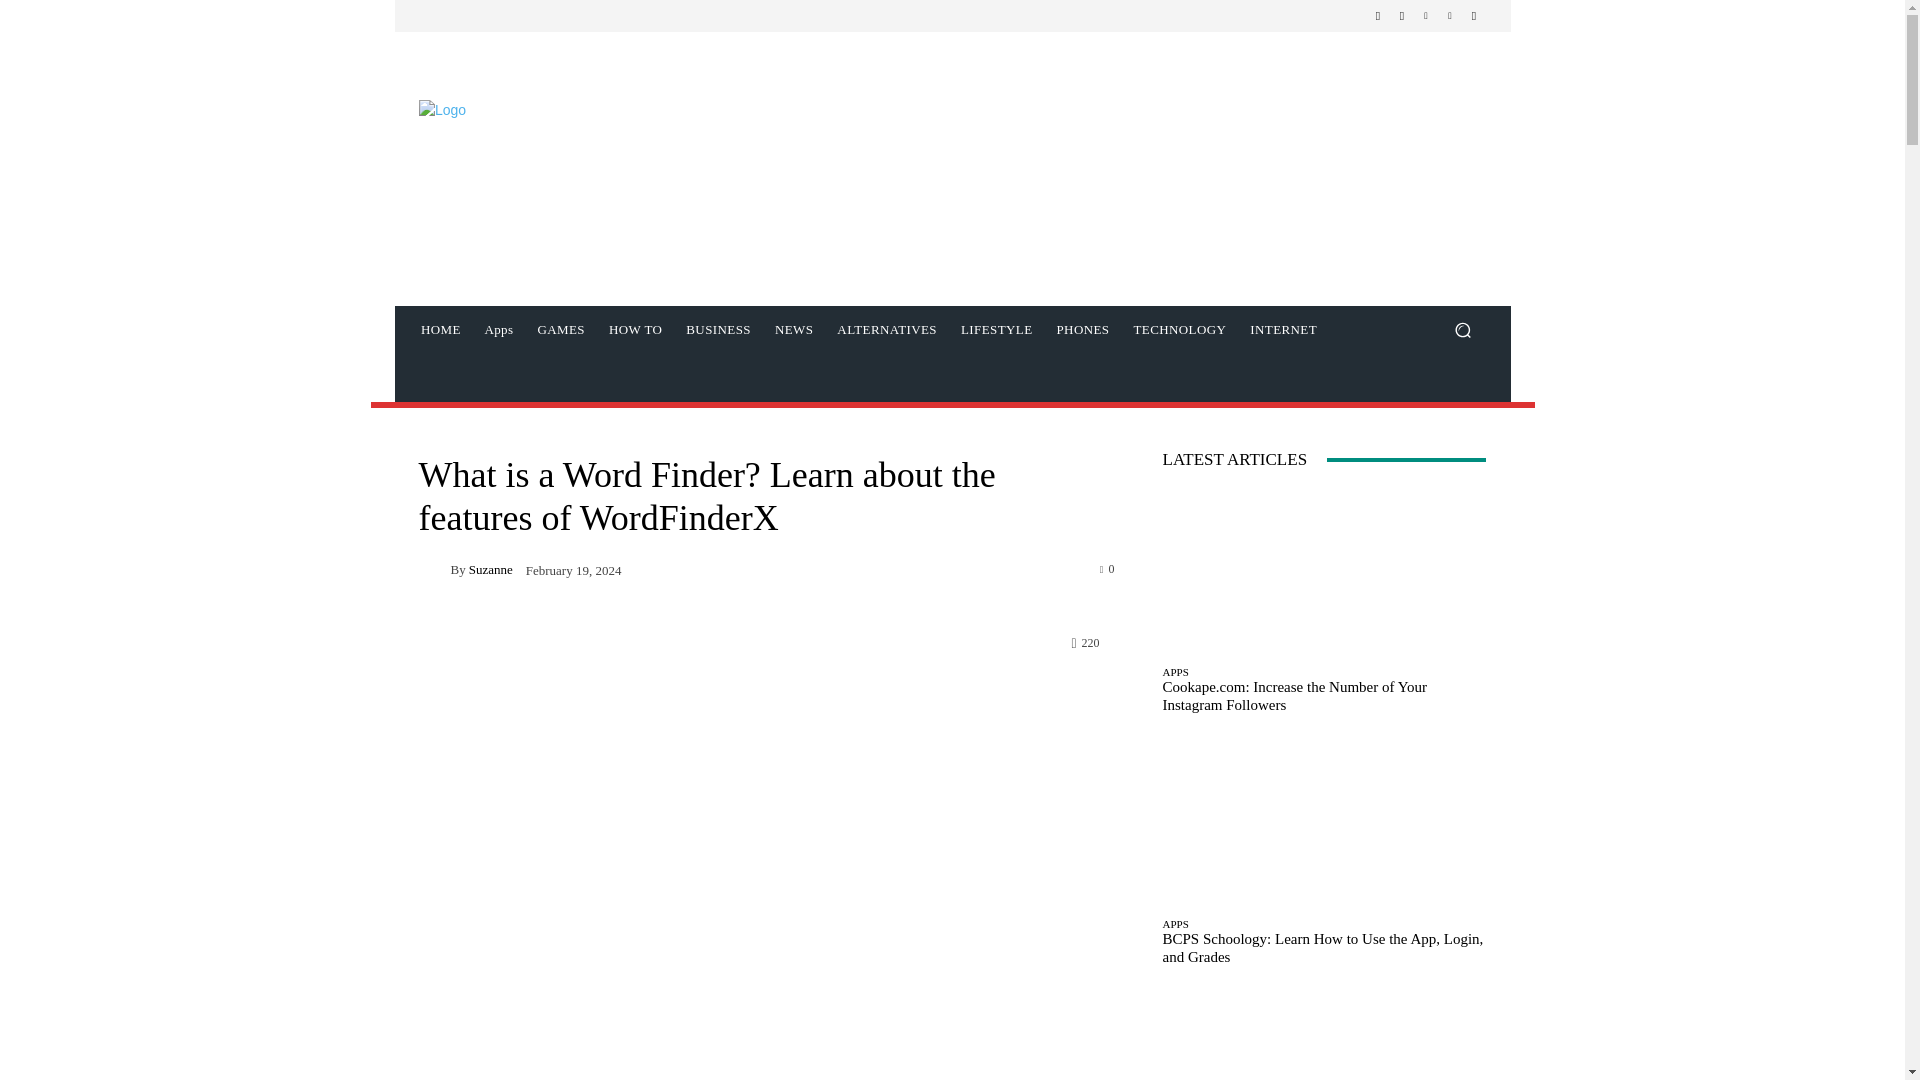  Describe the element at coordinates (498, 330) in the screenshot. I see `Apps` at that location.